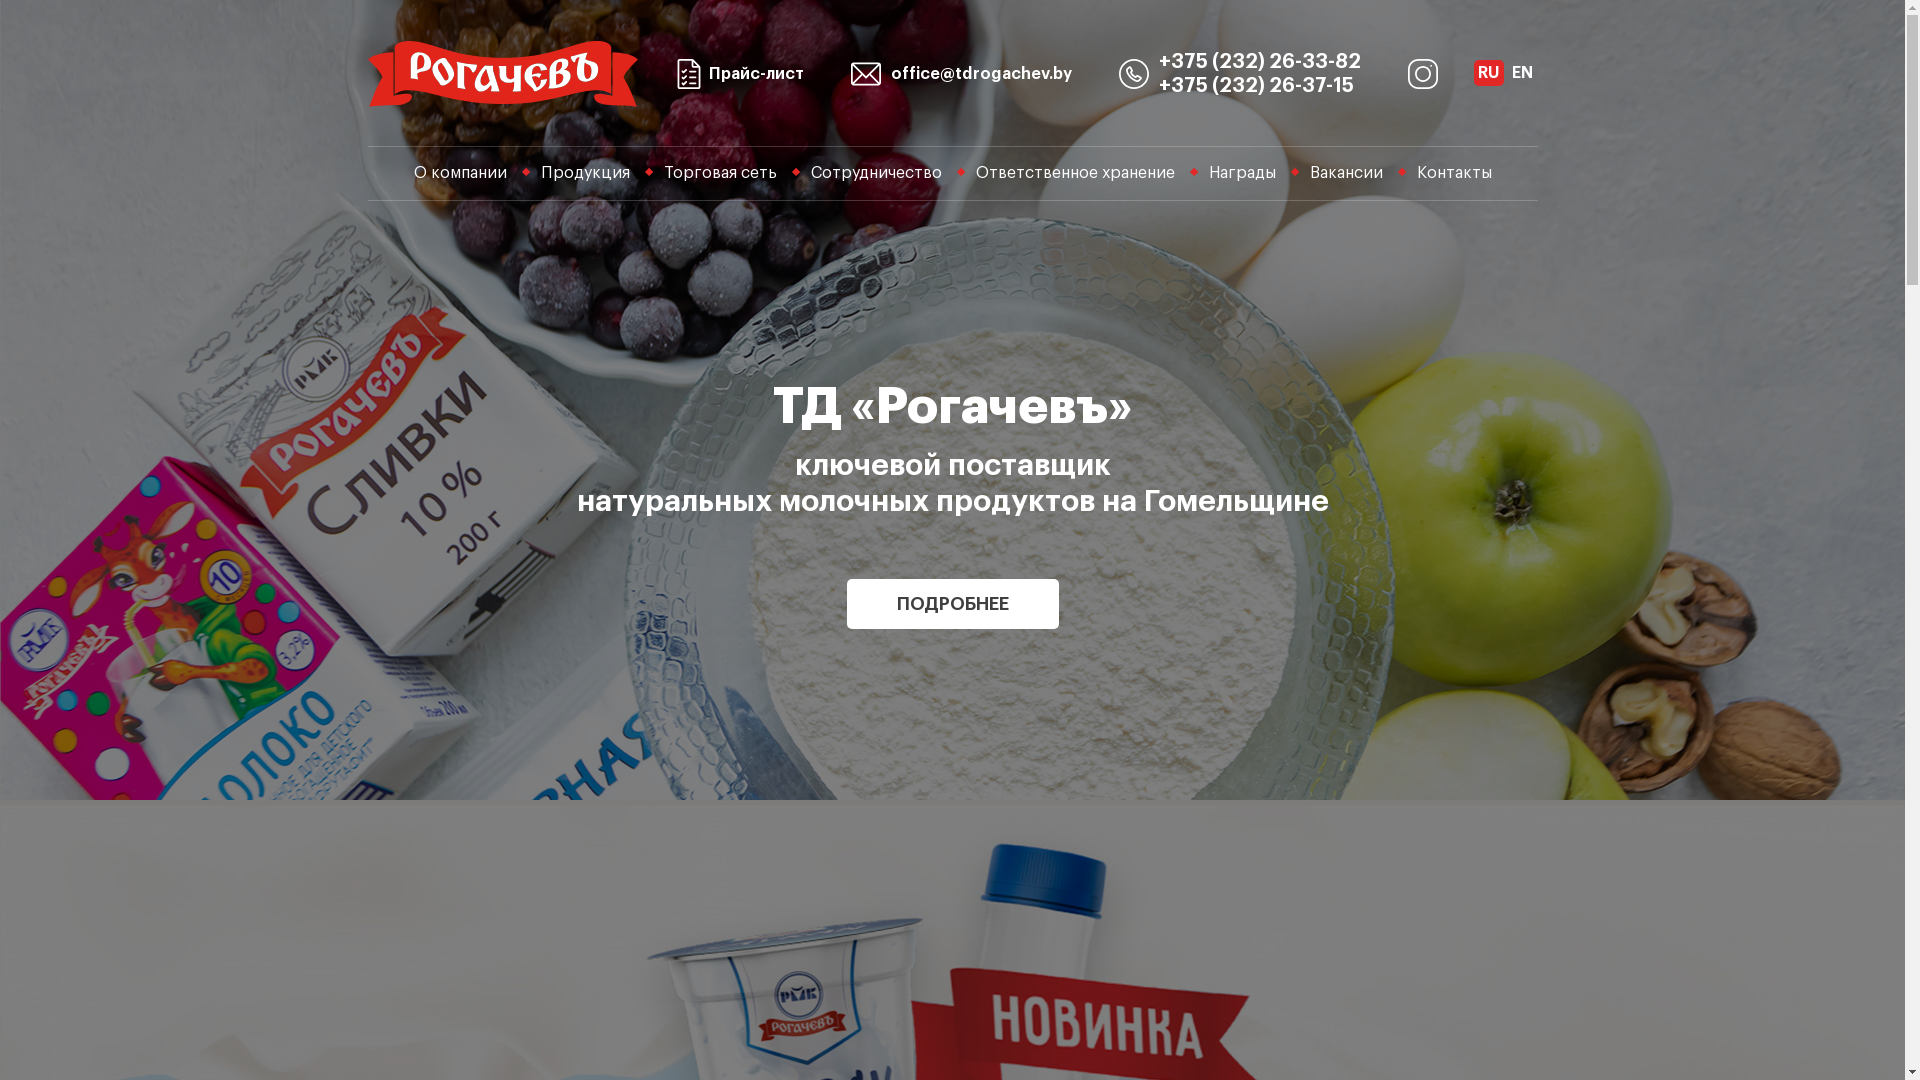  I want to click on office@tdrogachev.by, so click(962, 74).